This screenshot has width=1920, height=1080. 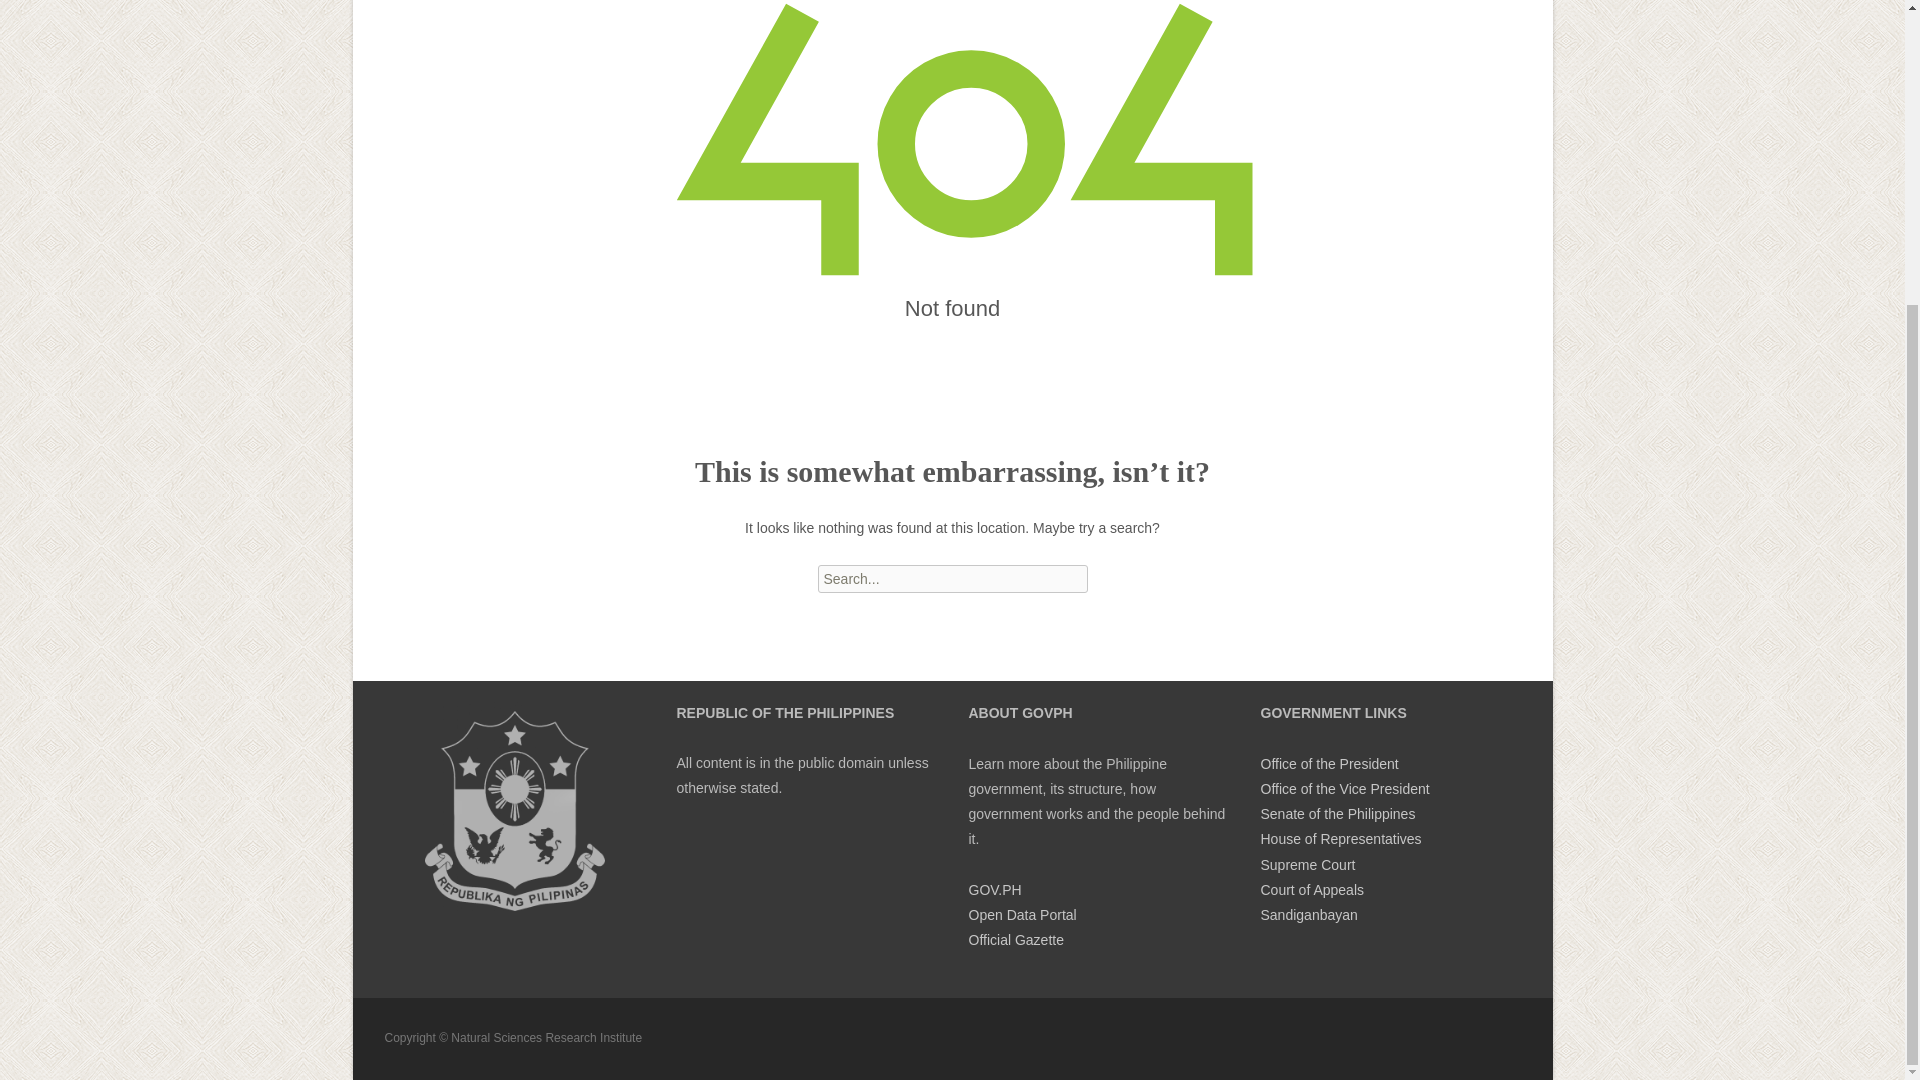 I want to click on GOV.PH, so click(x=994, y=890).